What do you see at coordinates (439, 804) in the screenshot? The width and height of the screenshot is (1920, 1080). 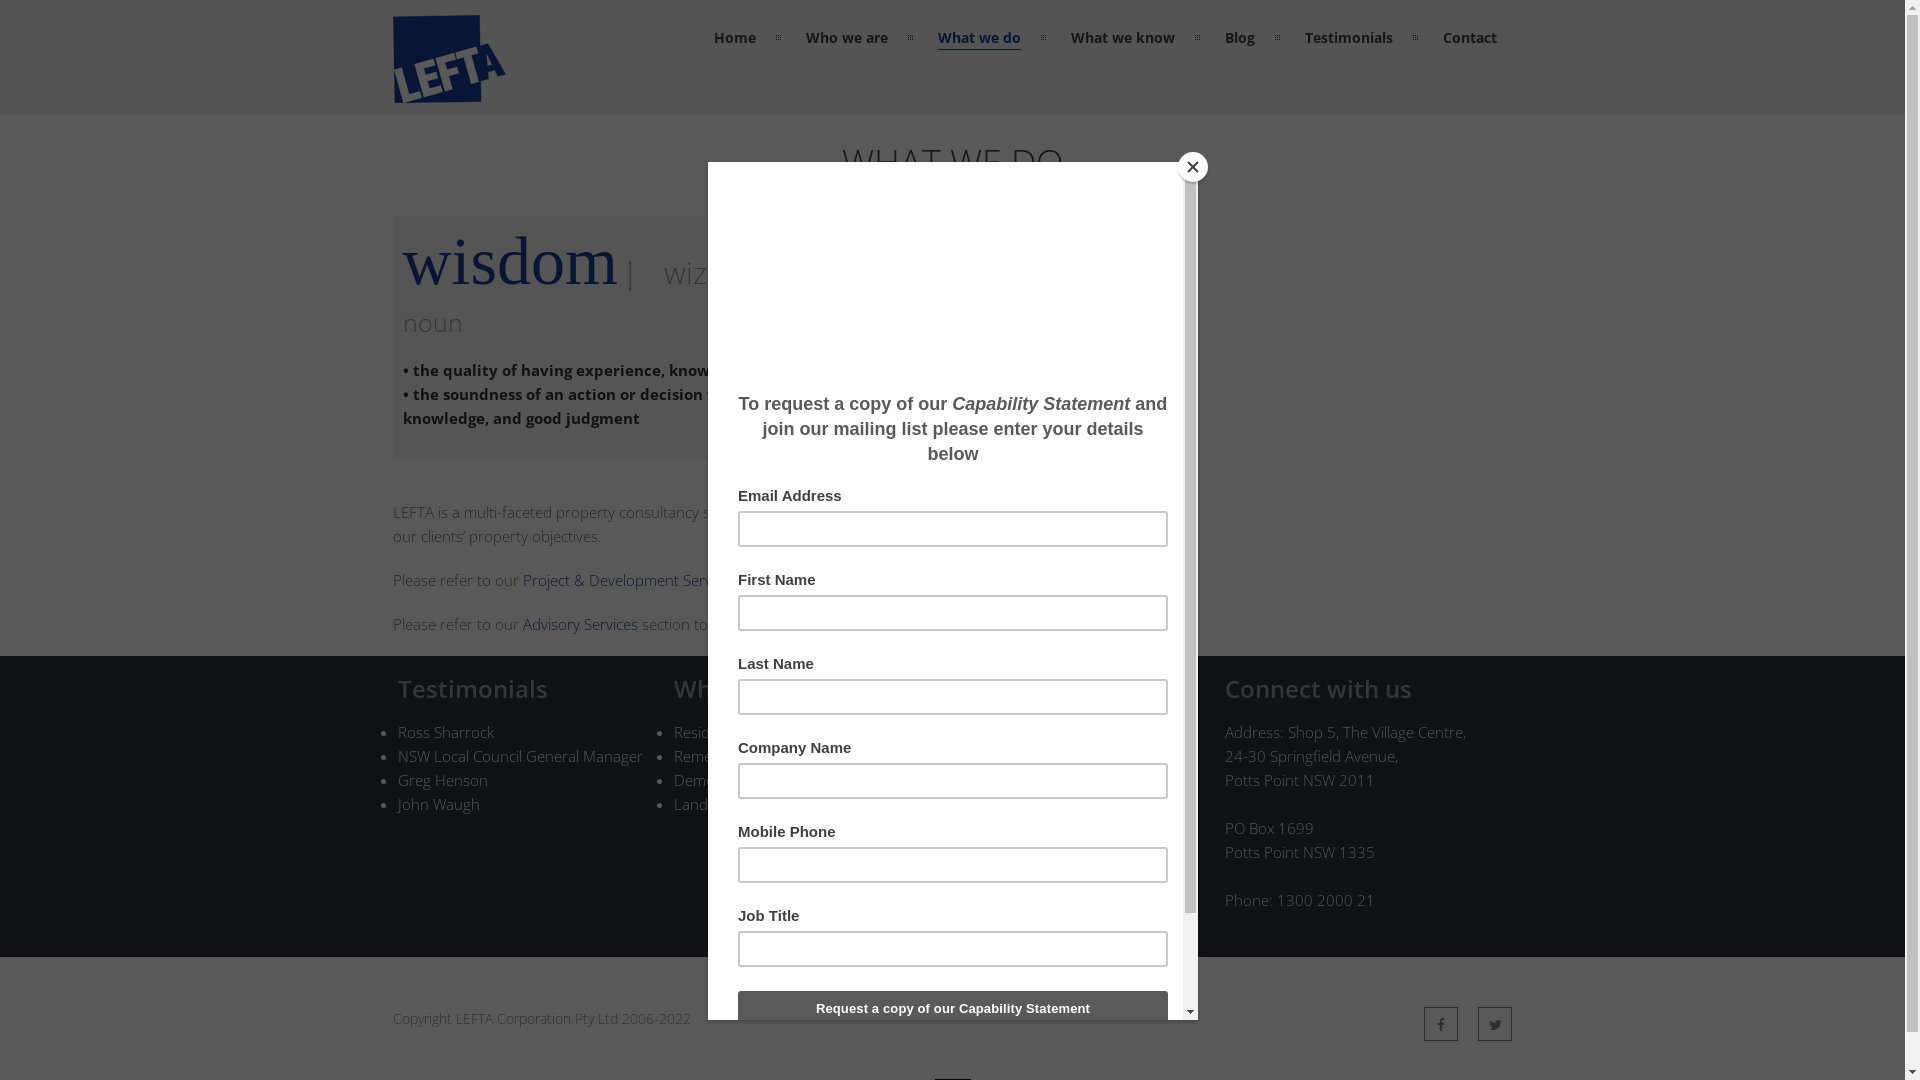 I see `John Waugh` at bounding box center [439, 804].